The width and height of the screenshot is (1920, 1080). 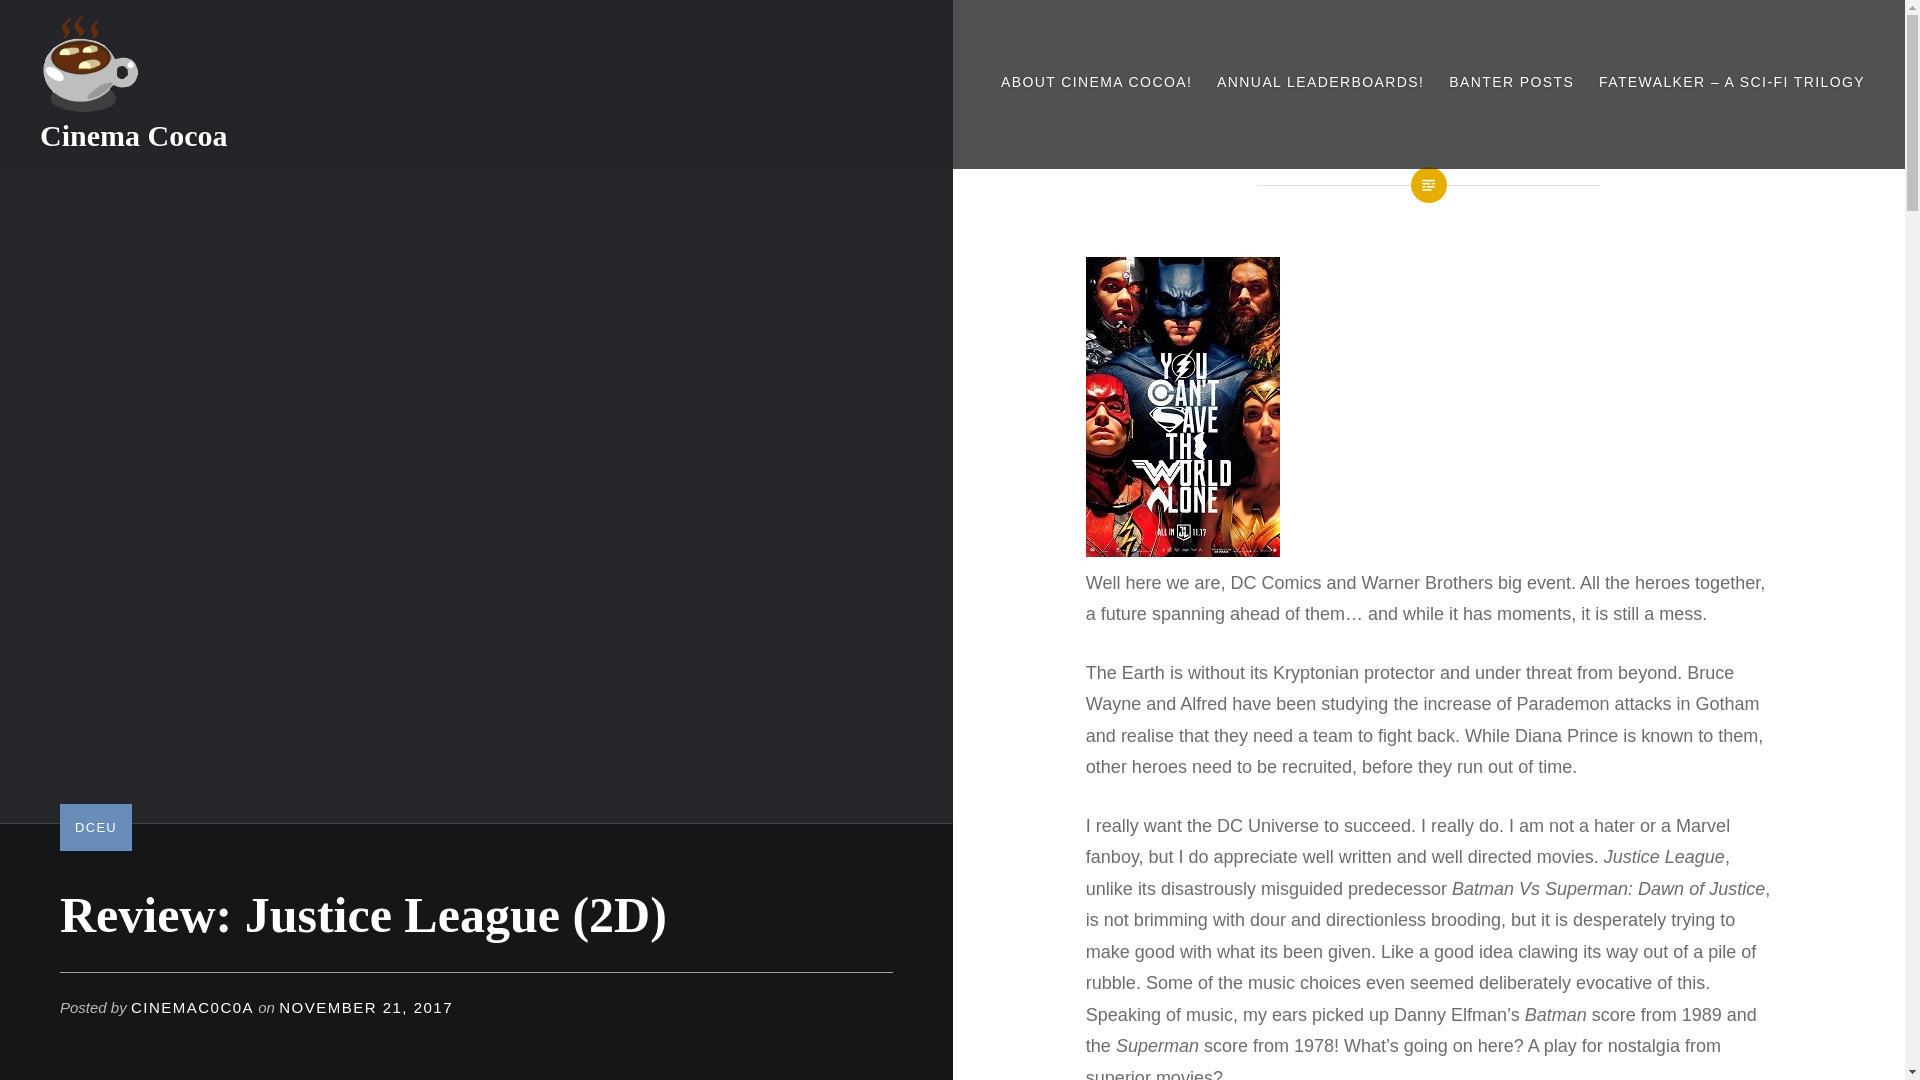 What do you see at coordinates (1320, 82) in the screenshot?
I see `ANNUAL LEADERBOARDS!` at bounding box center [1320, 82].